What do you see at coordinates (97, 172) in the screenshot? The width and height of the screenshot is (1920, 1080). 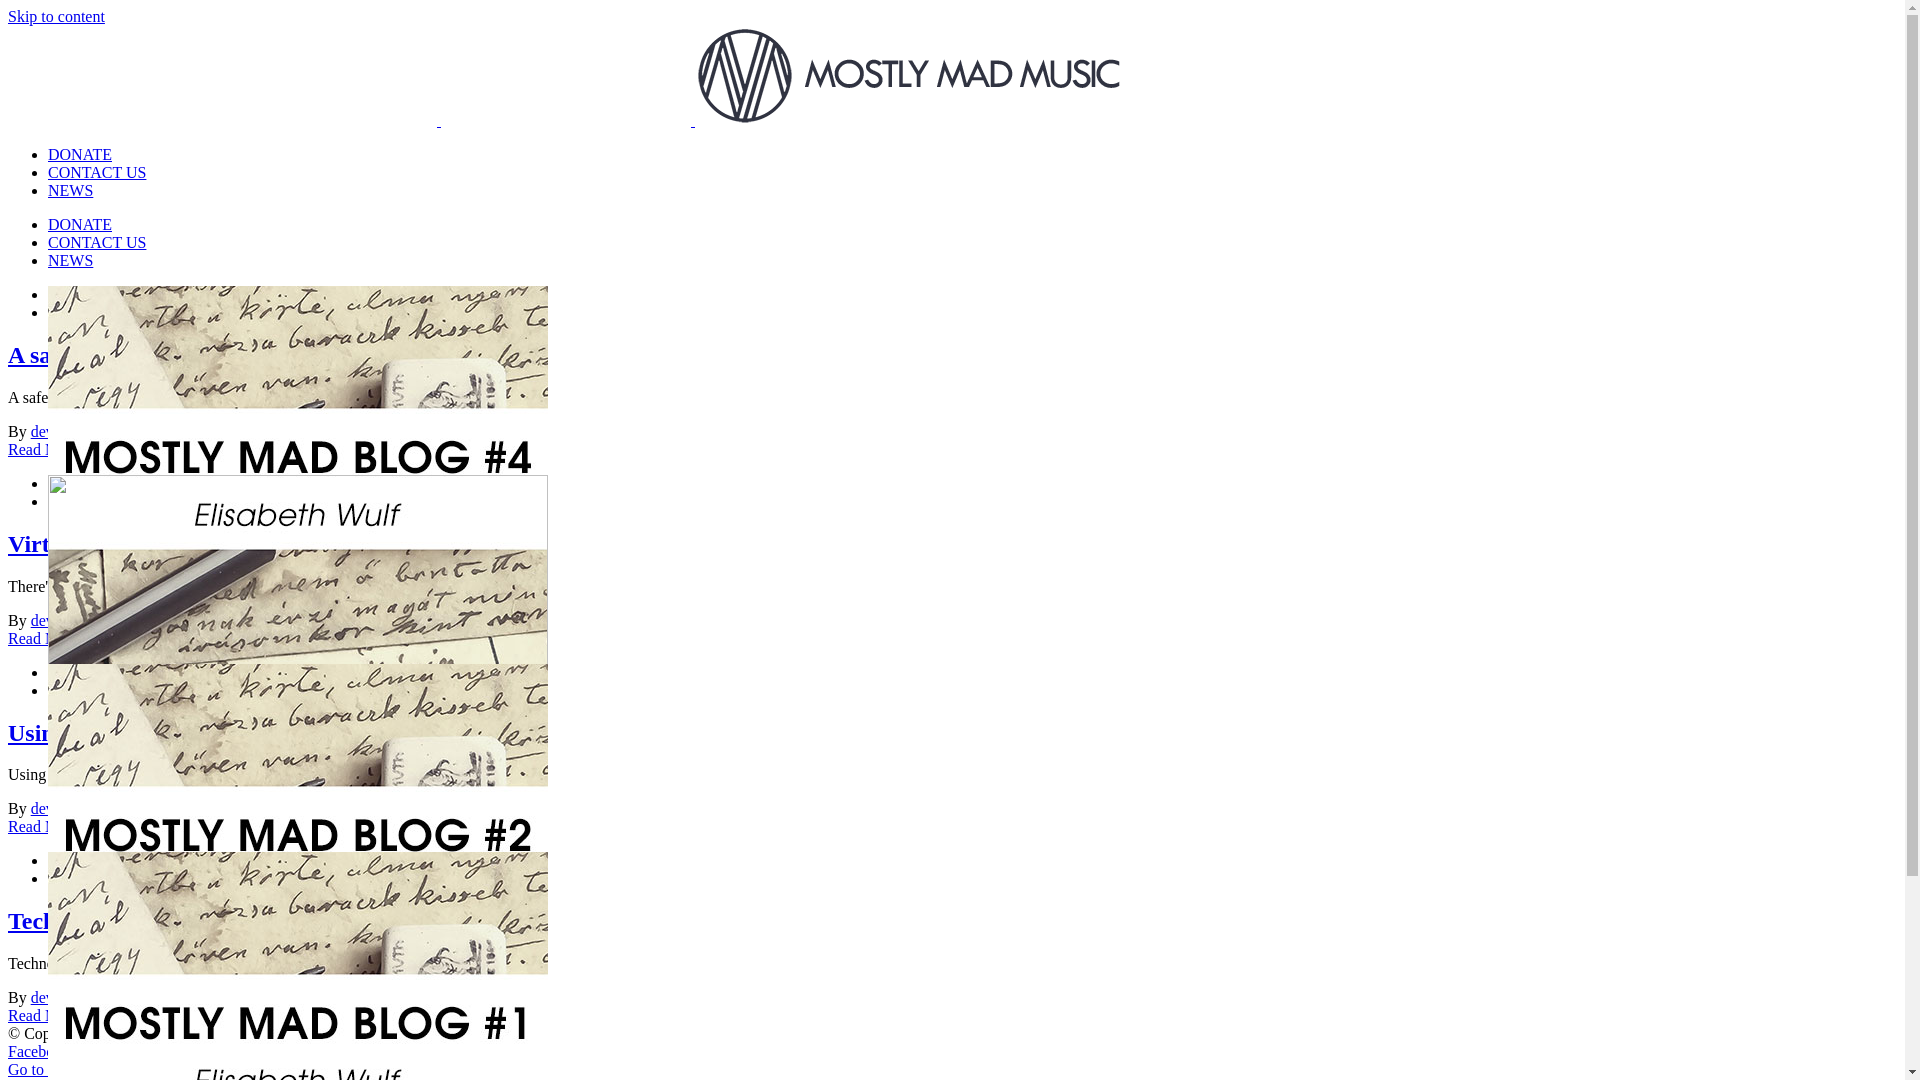 I see `CONTACT US` at bounding box center [97, 172].